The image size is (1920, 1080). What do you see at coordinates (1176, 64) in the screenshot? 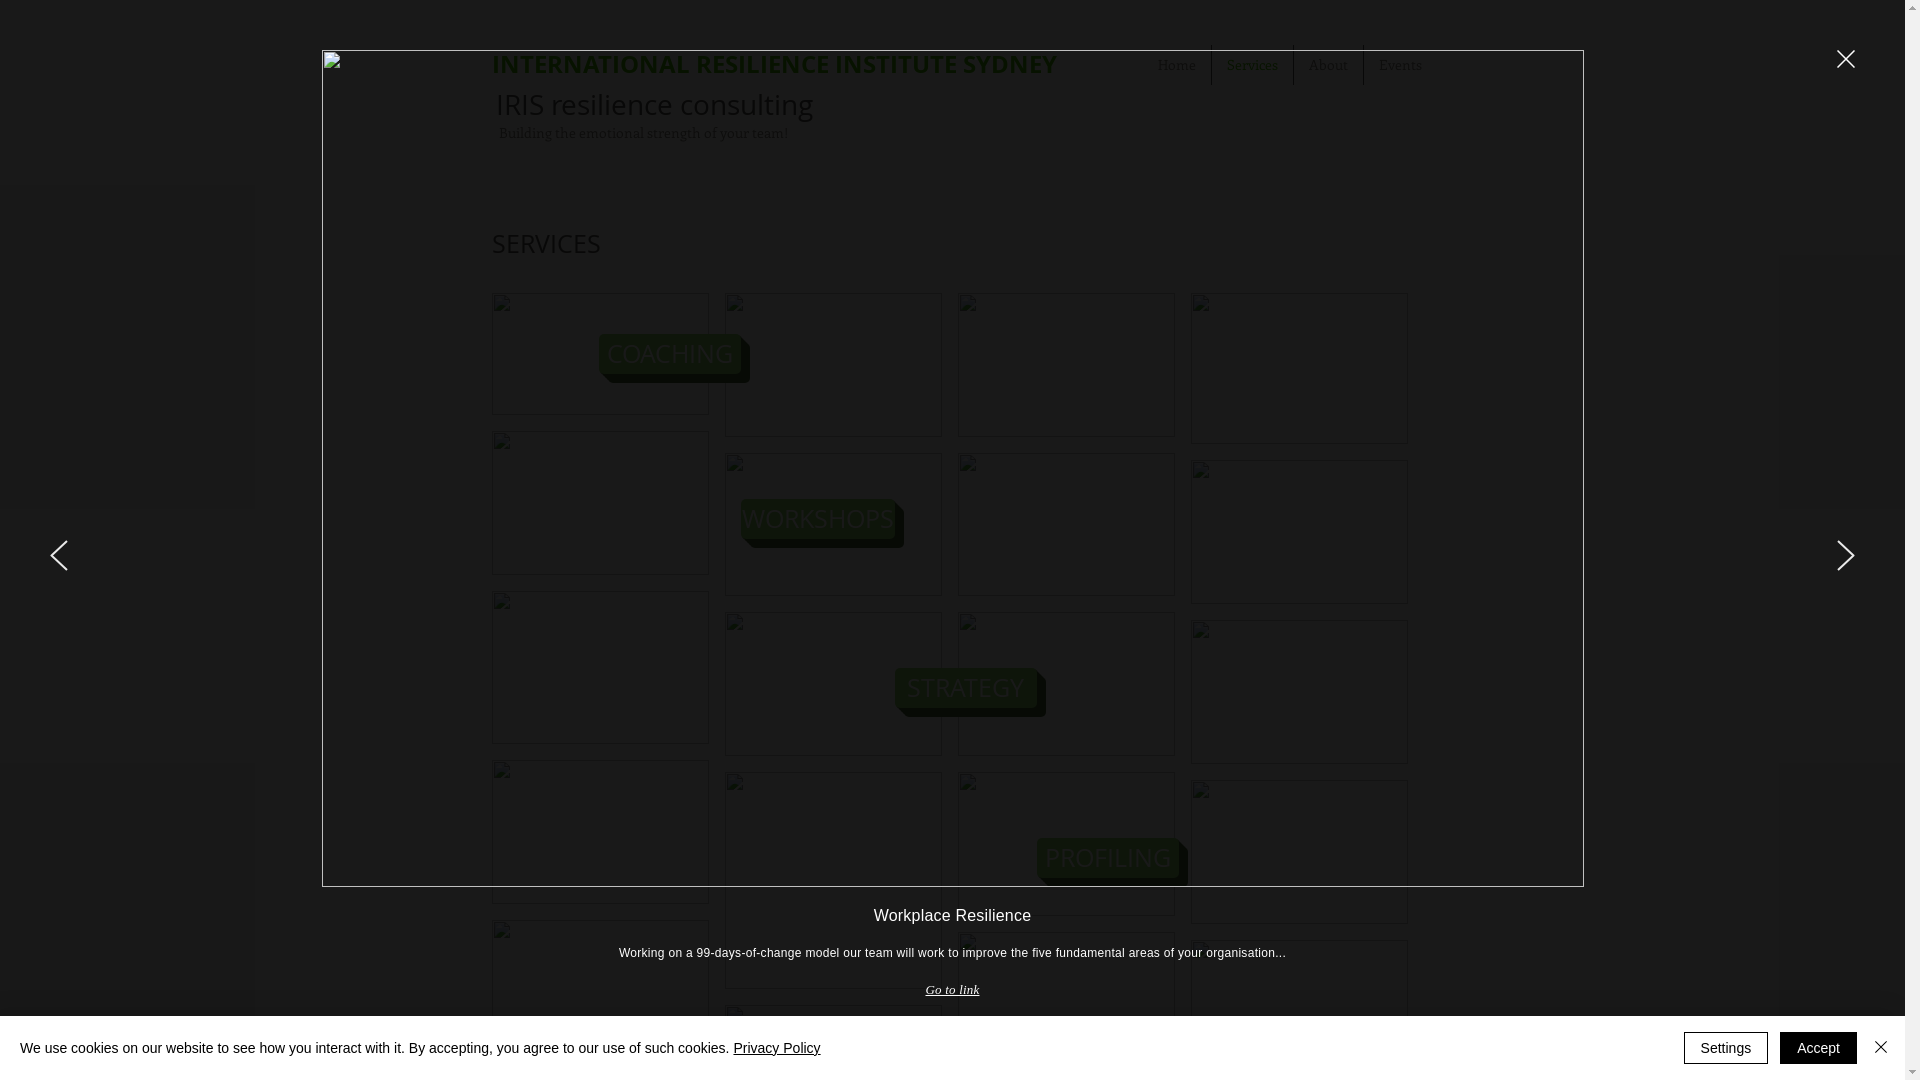
I see `Home` at bounding box center [1176, 64].